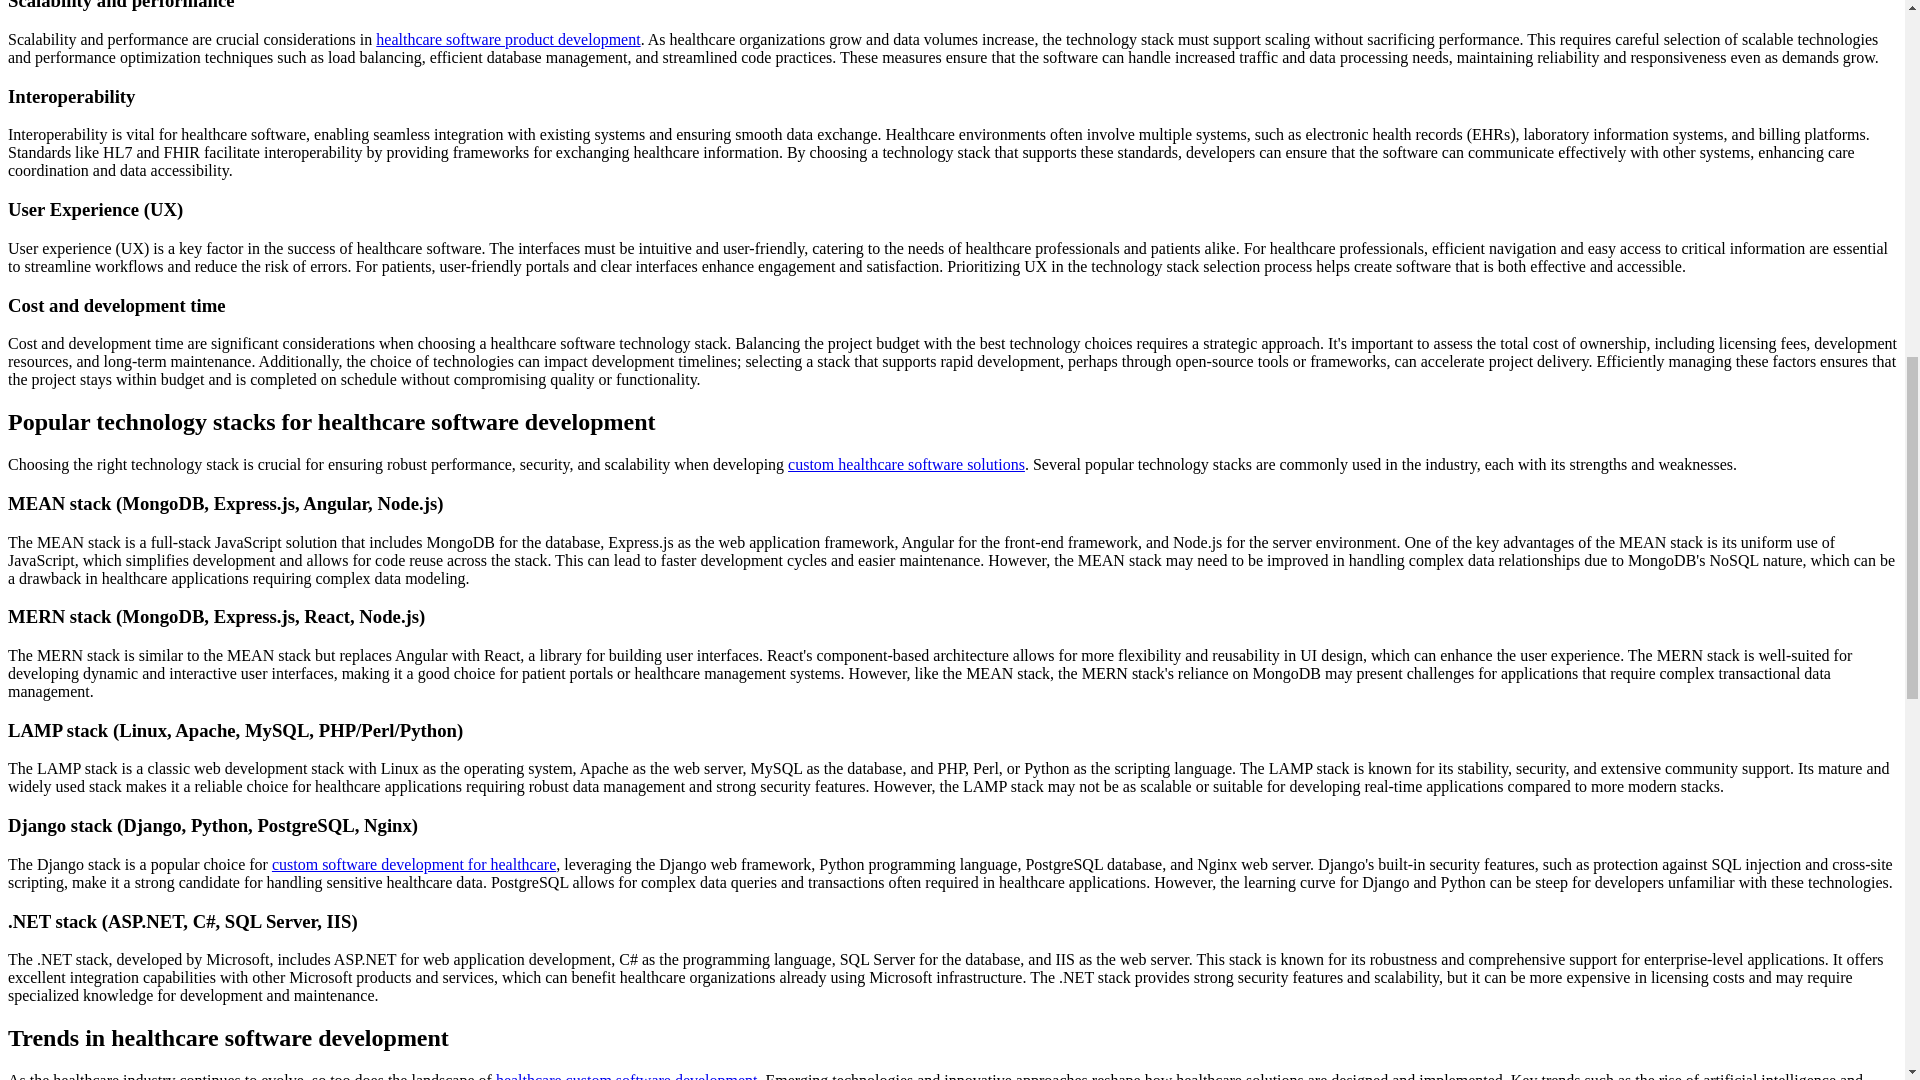 This screenshot has width=1920, height=1080. Describe the element at coordinates (626, 1076) in the screenshot. I see `healthcare custom software development` at that location.